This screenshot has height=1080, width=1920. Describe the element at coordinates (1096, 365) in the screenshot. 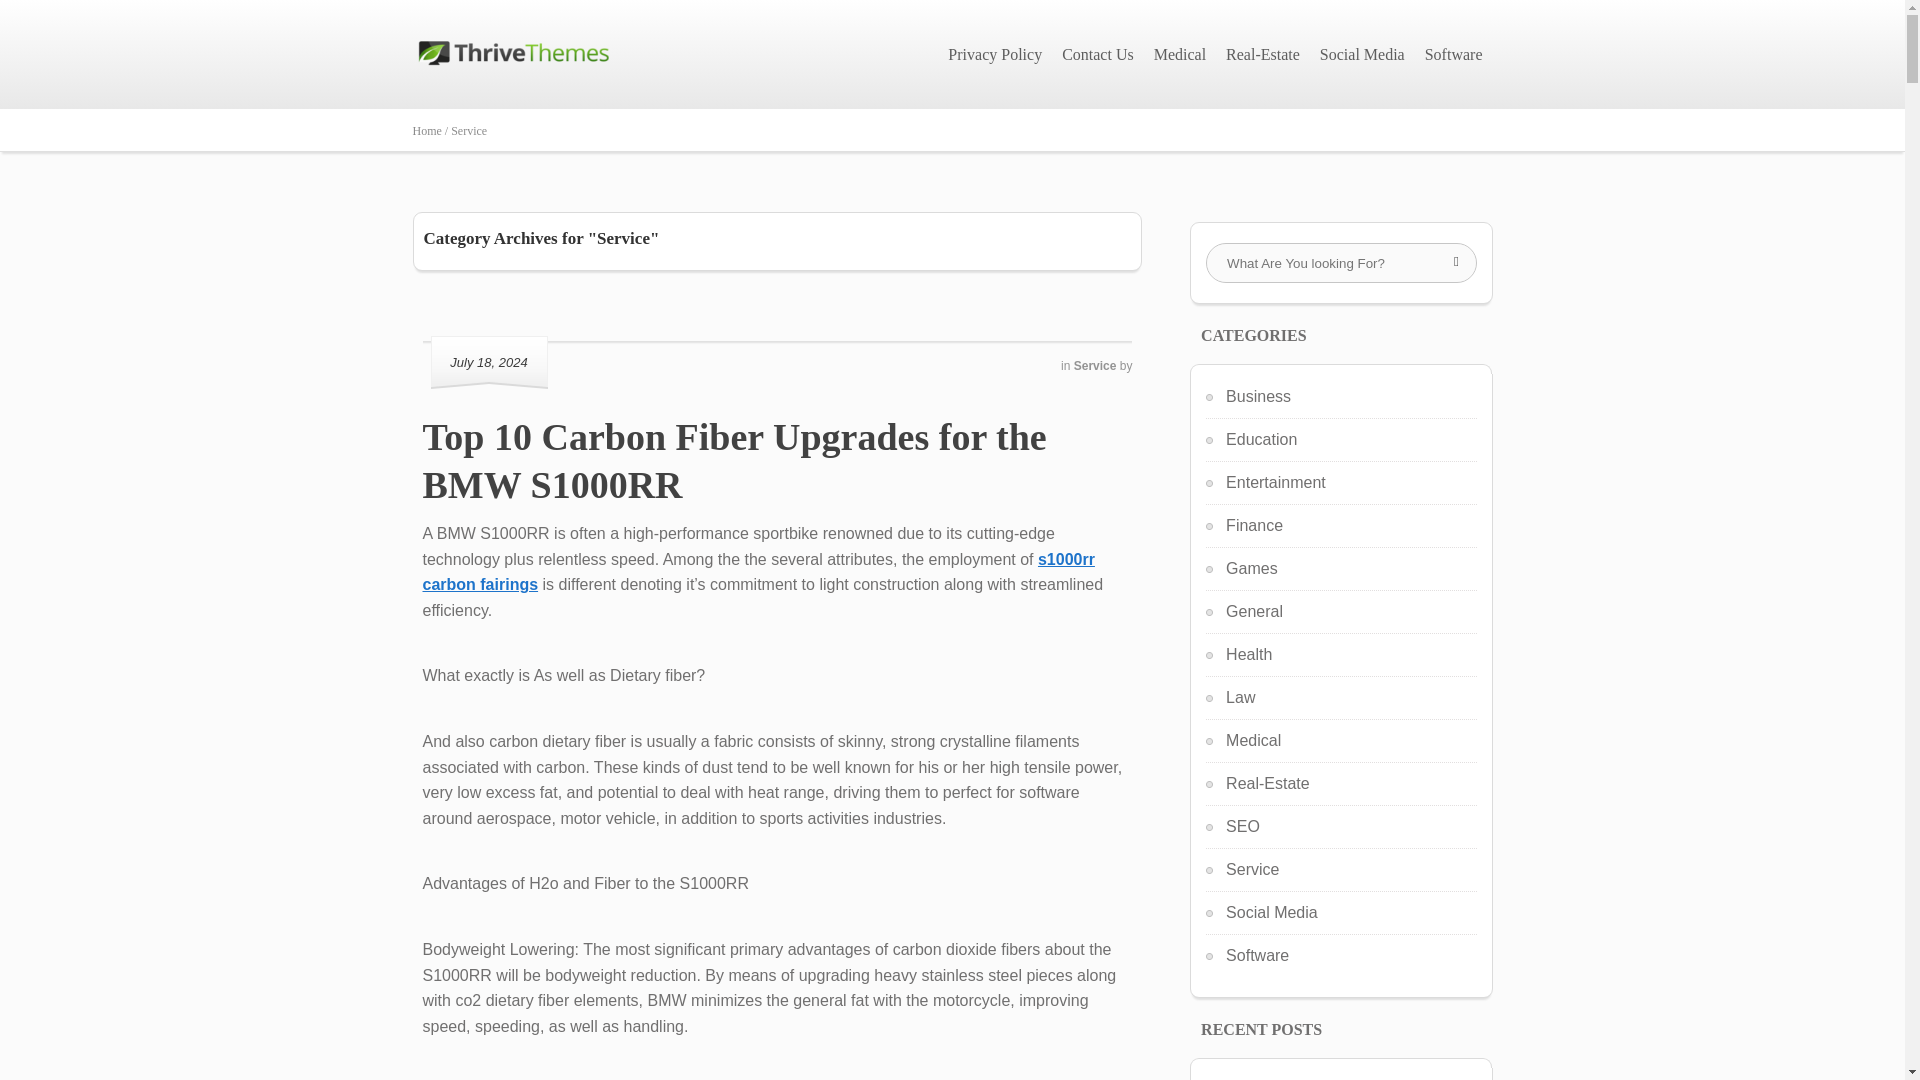

I see `Service` at that location.